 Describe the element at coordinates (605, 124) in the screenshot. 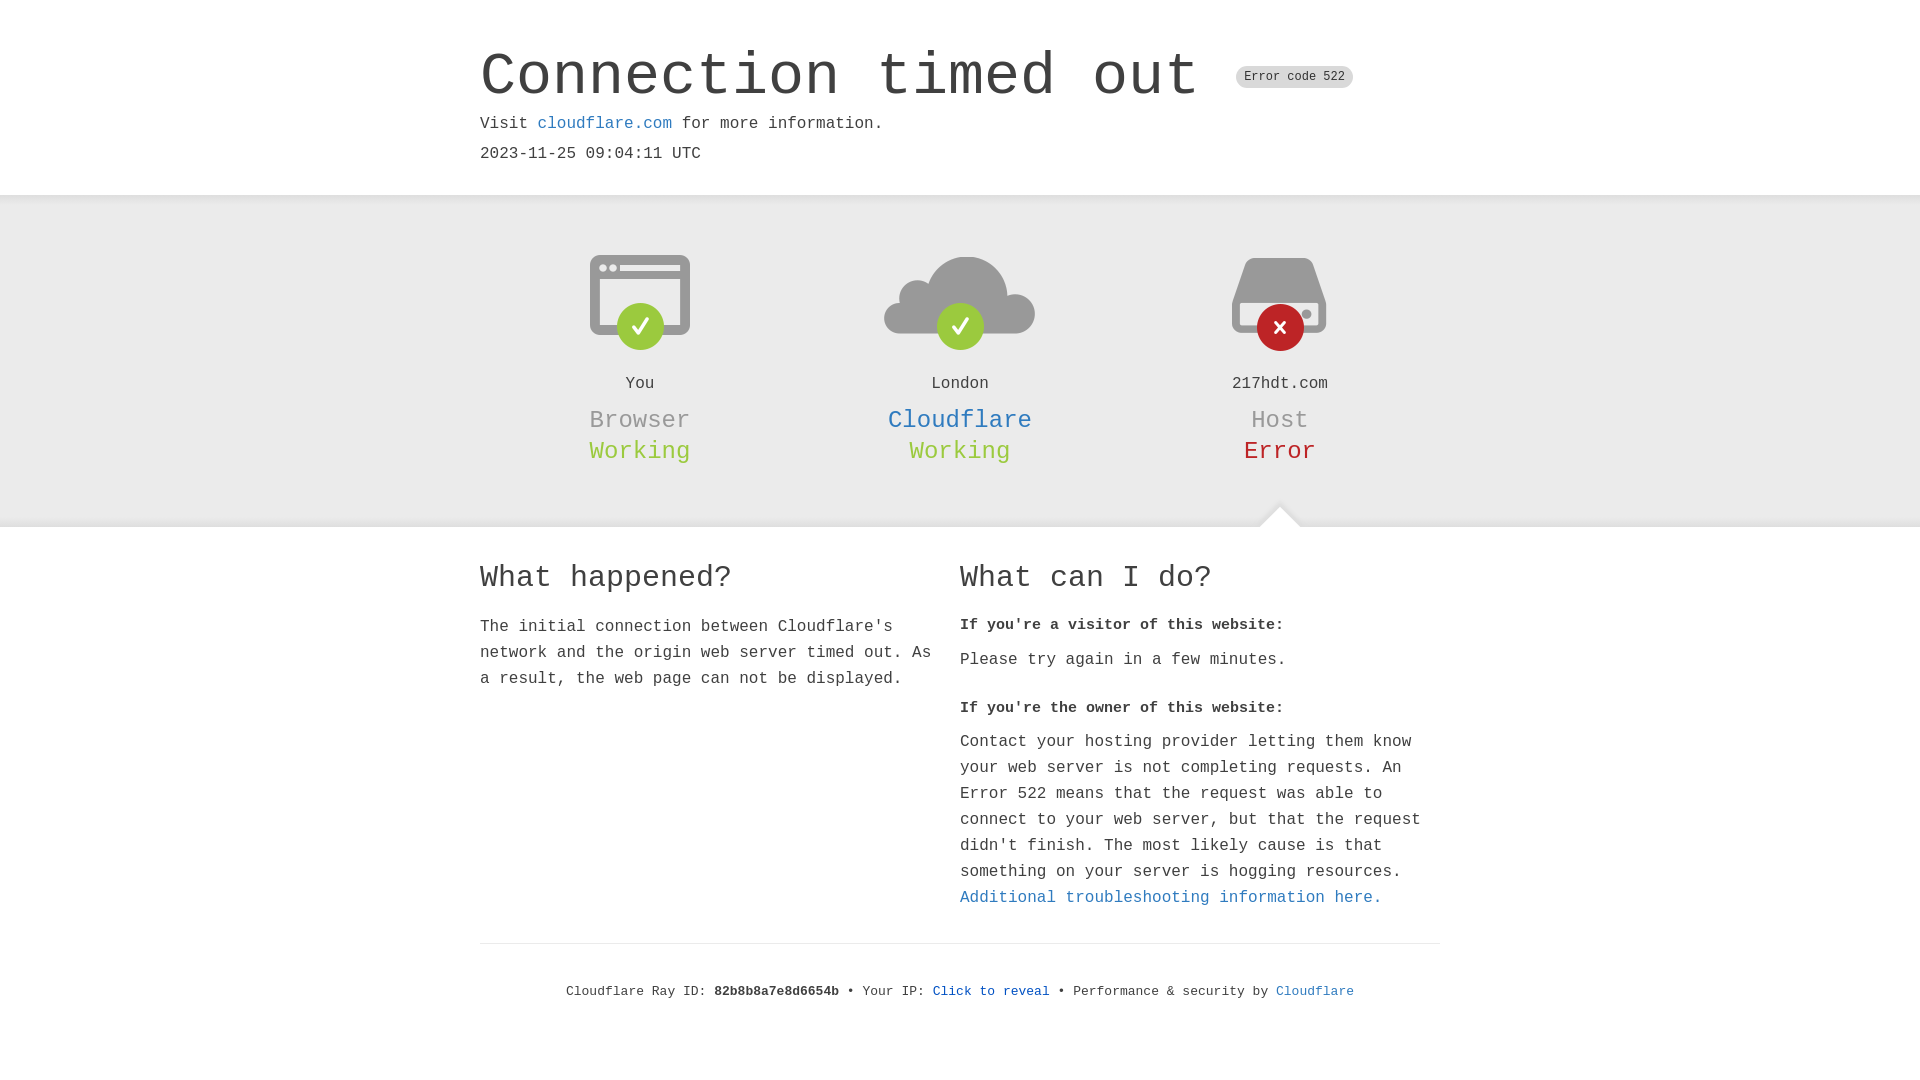

I see `cloudflare.com` at that location.